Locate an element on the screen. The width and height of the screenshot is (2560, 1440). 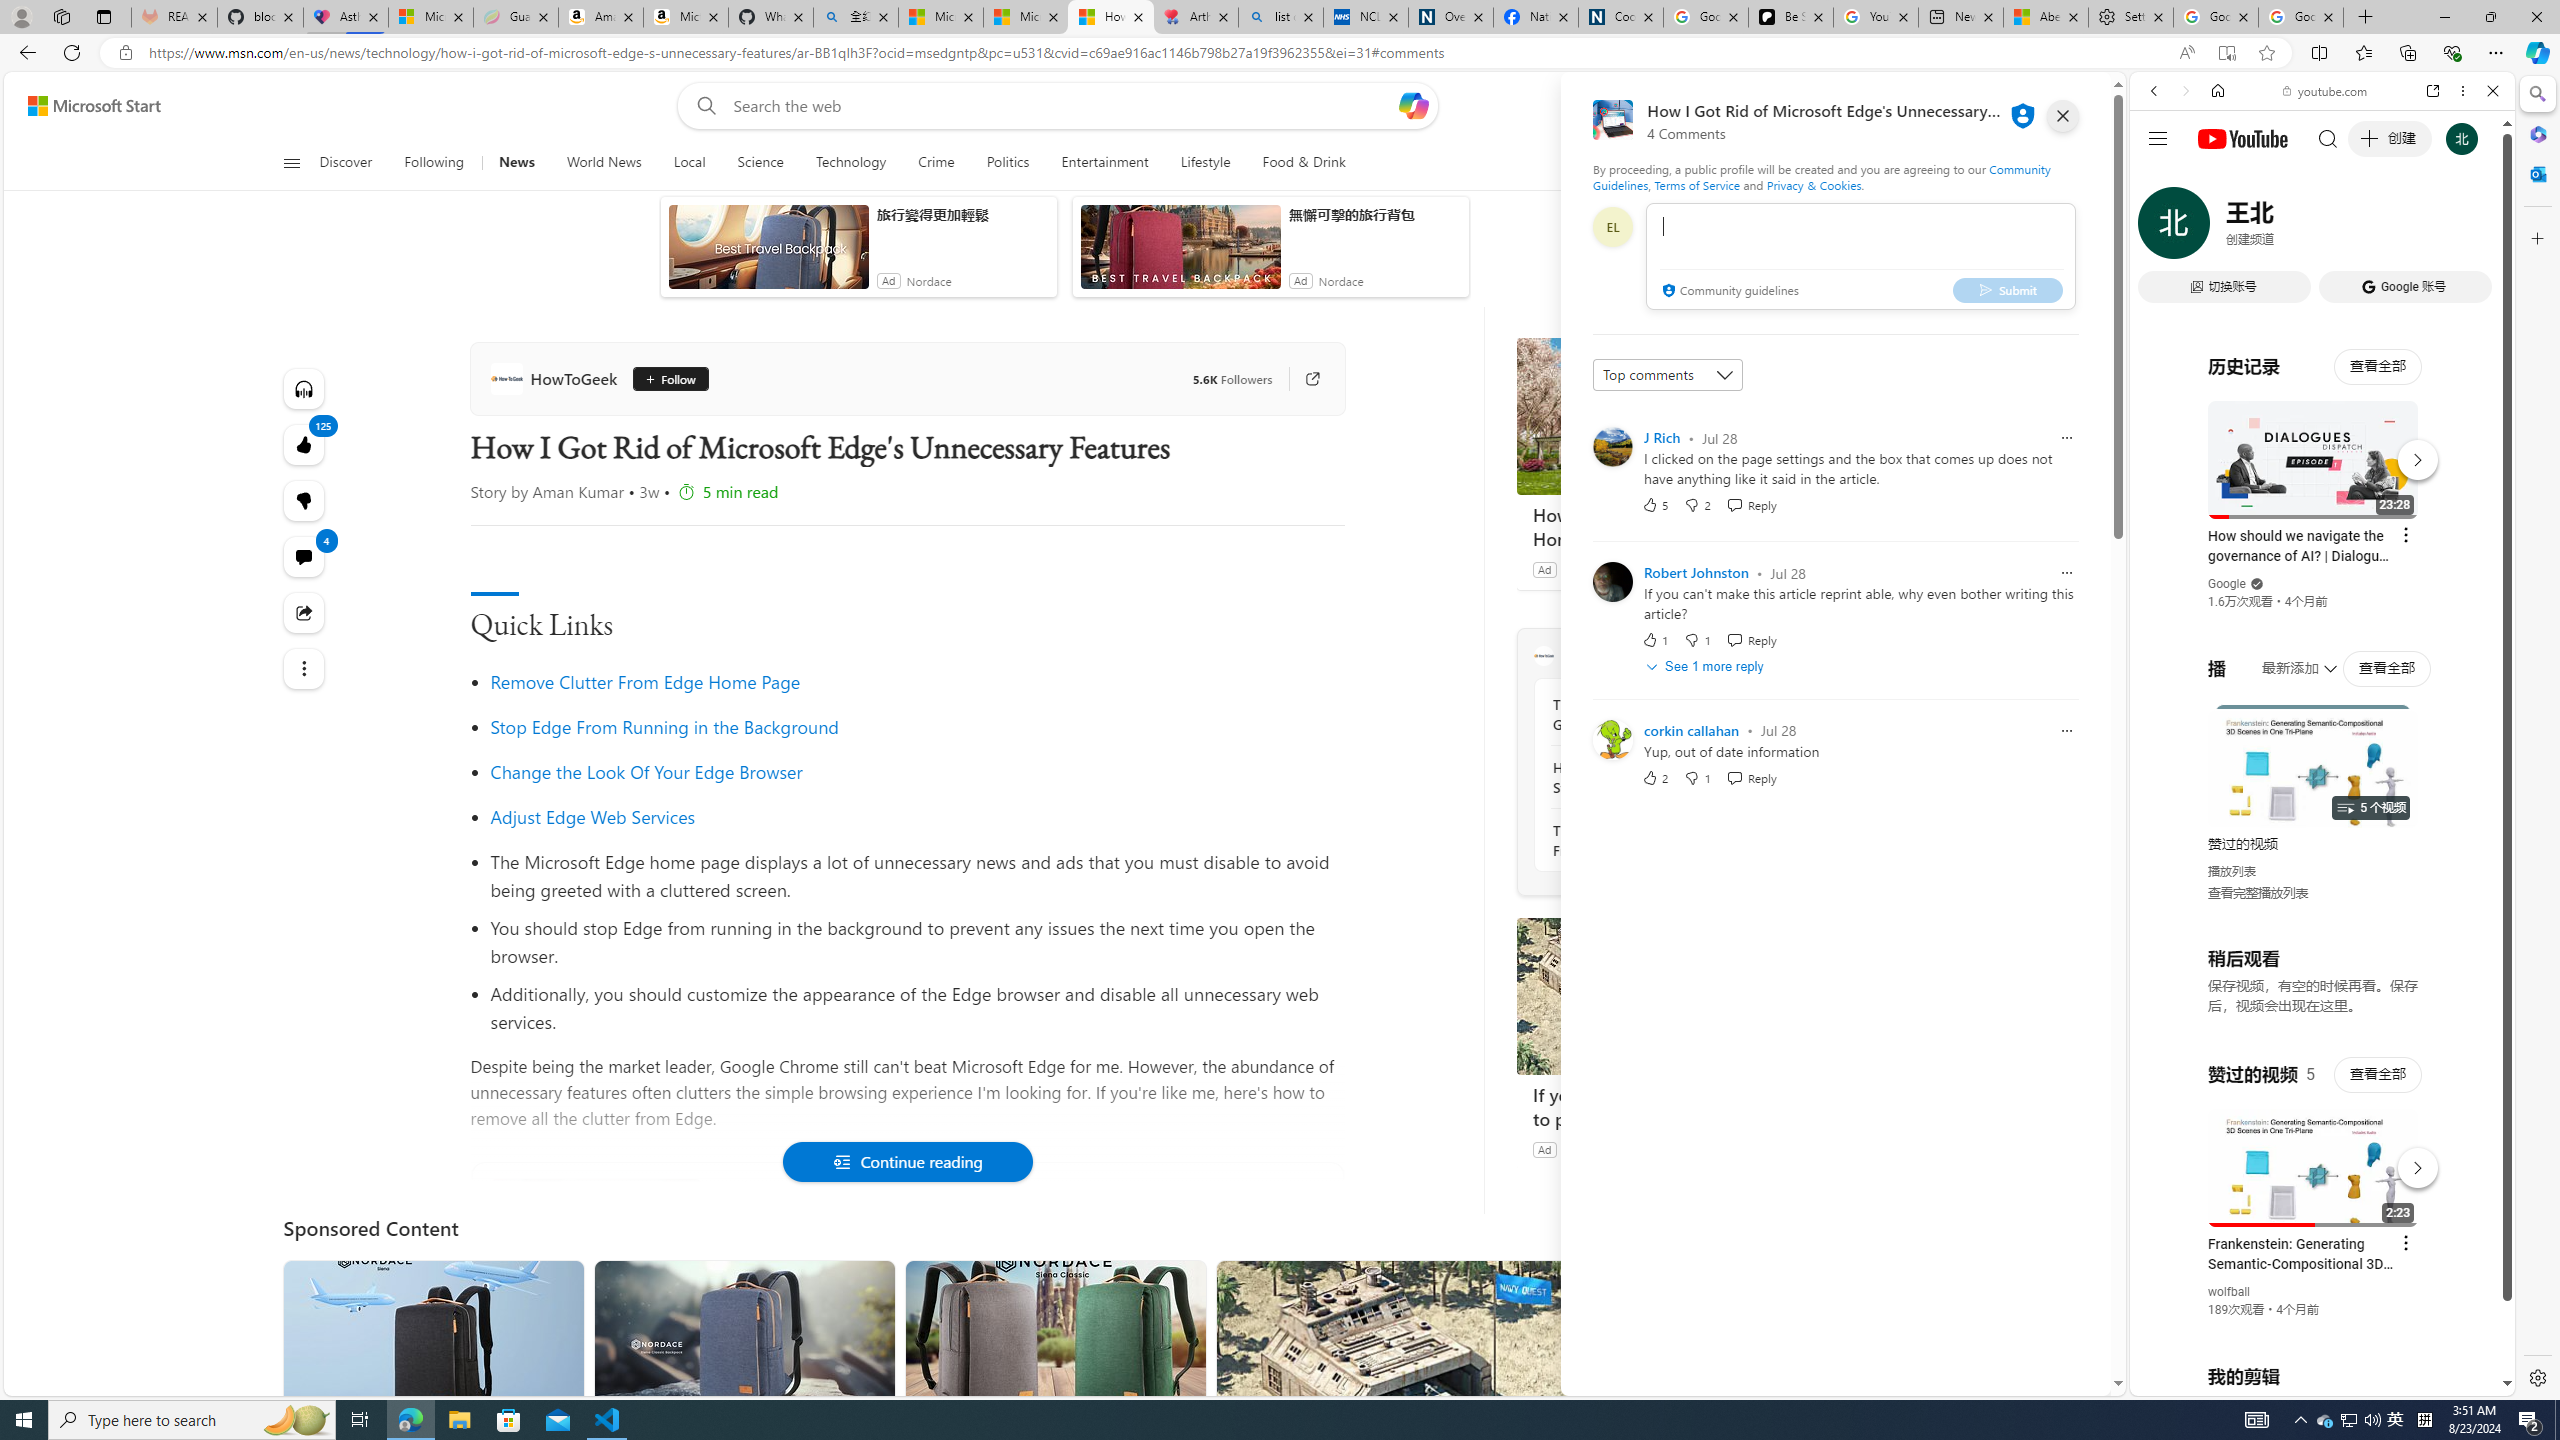
#you is located at coordinates (2322, 446).